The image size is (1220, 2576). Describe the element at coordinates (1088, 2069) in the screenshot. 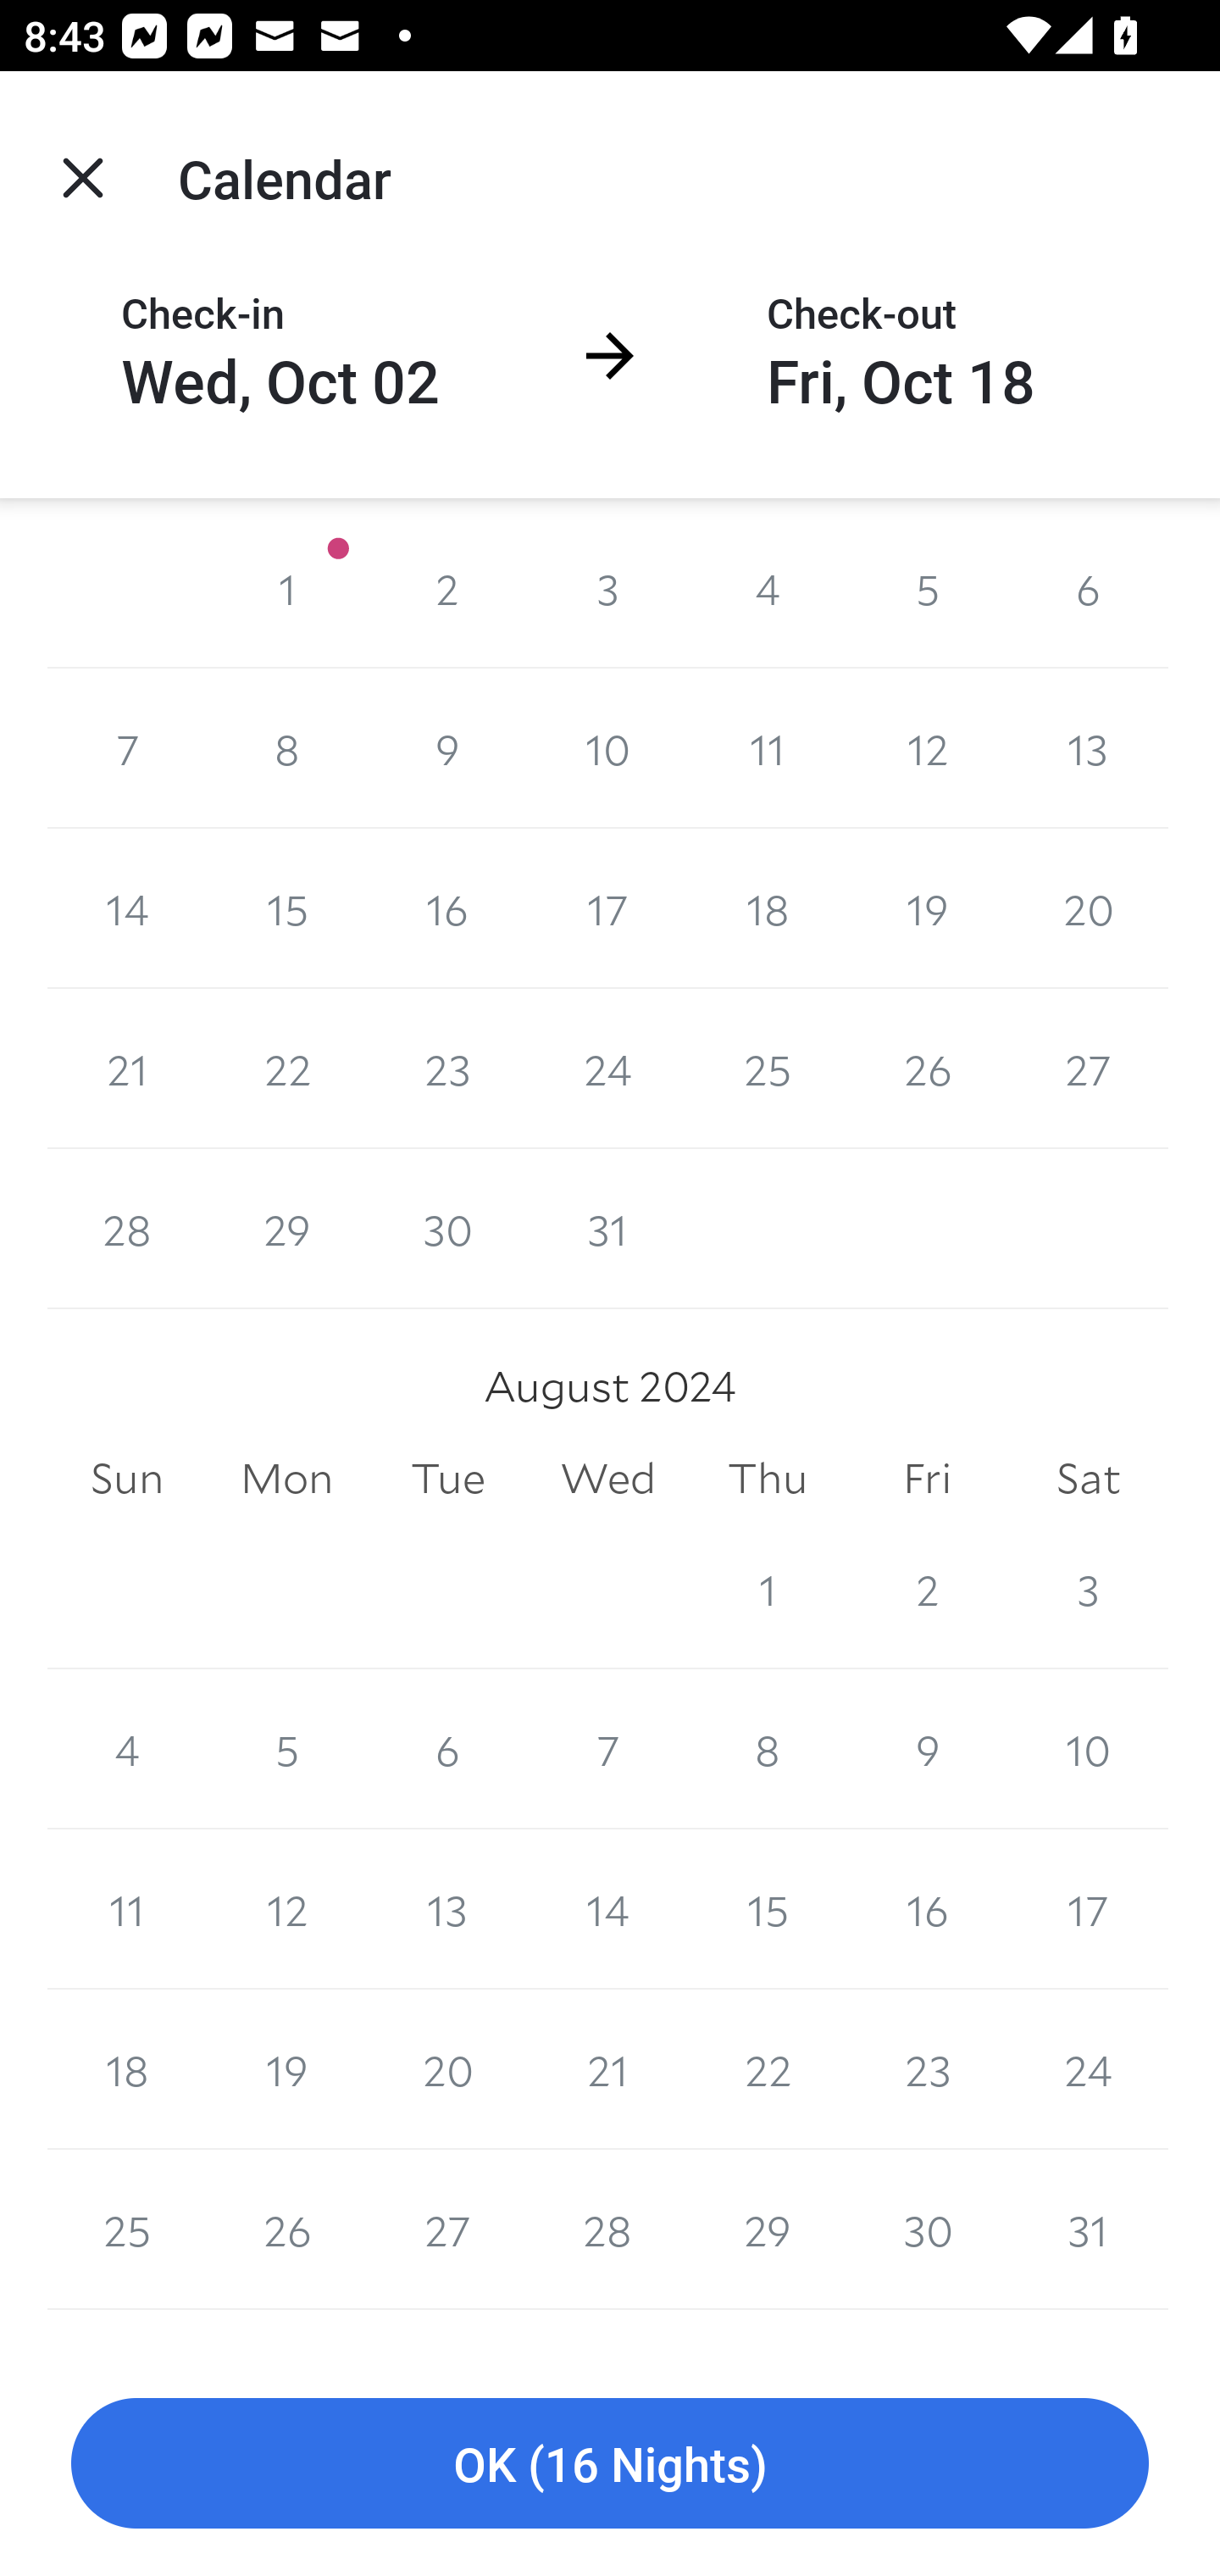

I see `24 24 August 2024` at that location.